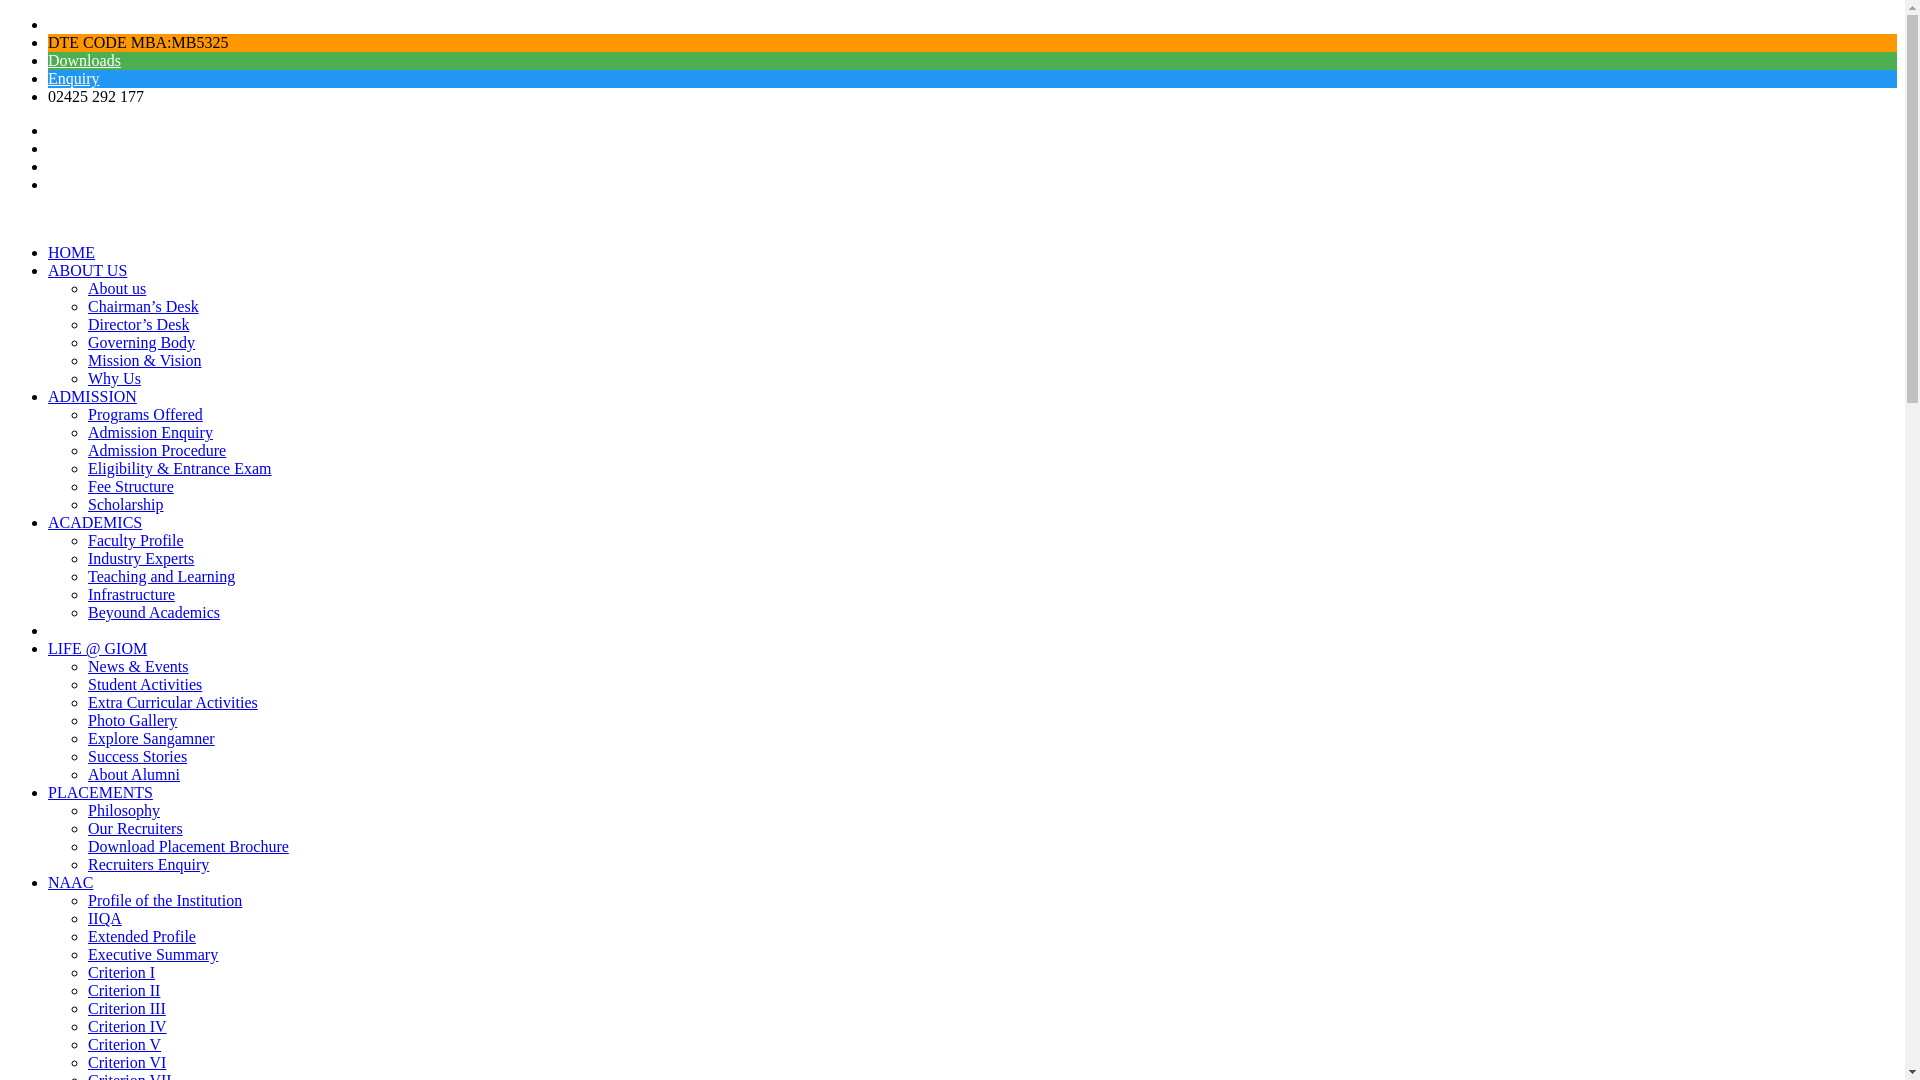  What do you see at coordinates (124, 810) in the screenshot?
I see `Philosophy` at bounding box center [124, 810].